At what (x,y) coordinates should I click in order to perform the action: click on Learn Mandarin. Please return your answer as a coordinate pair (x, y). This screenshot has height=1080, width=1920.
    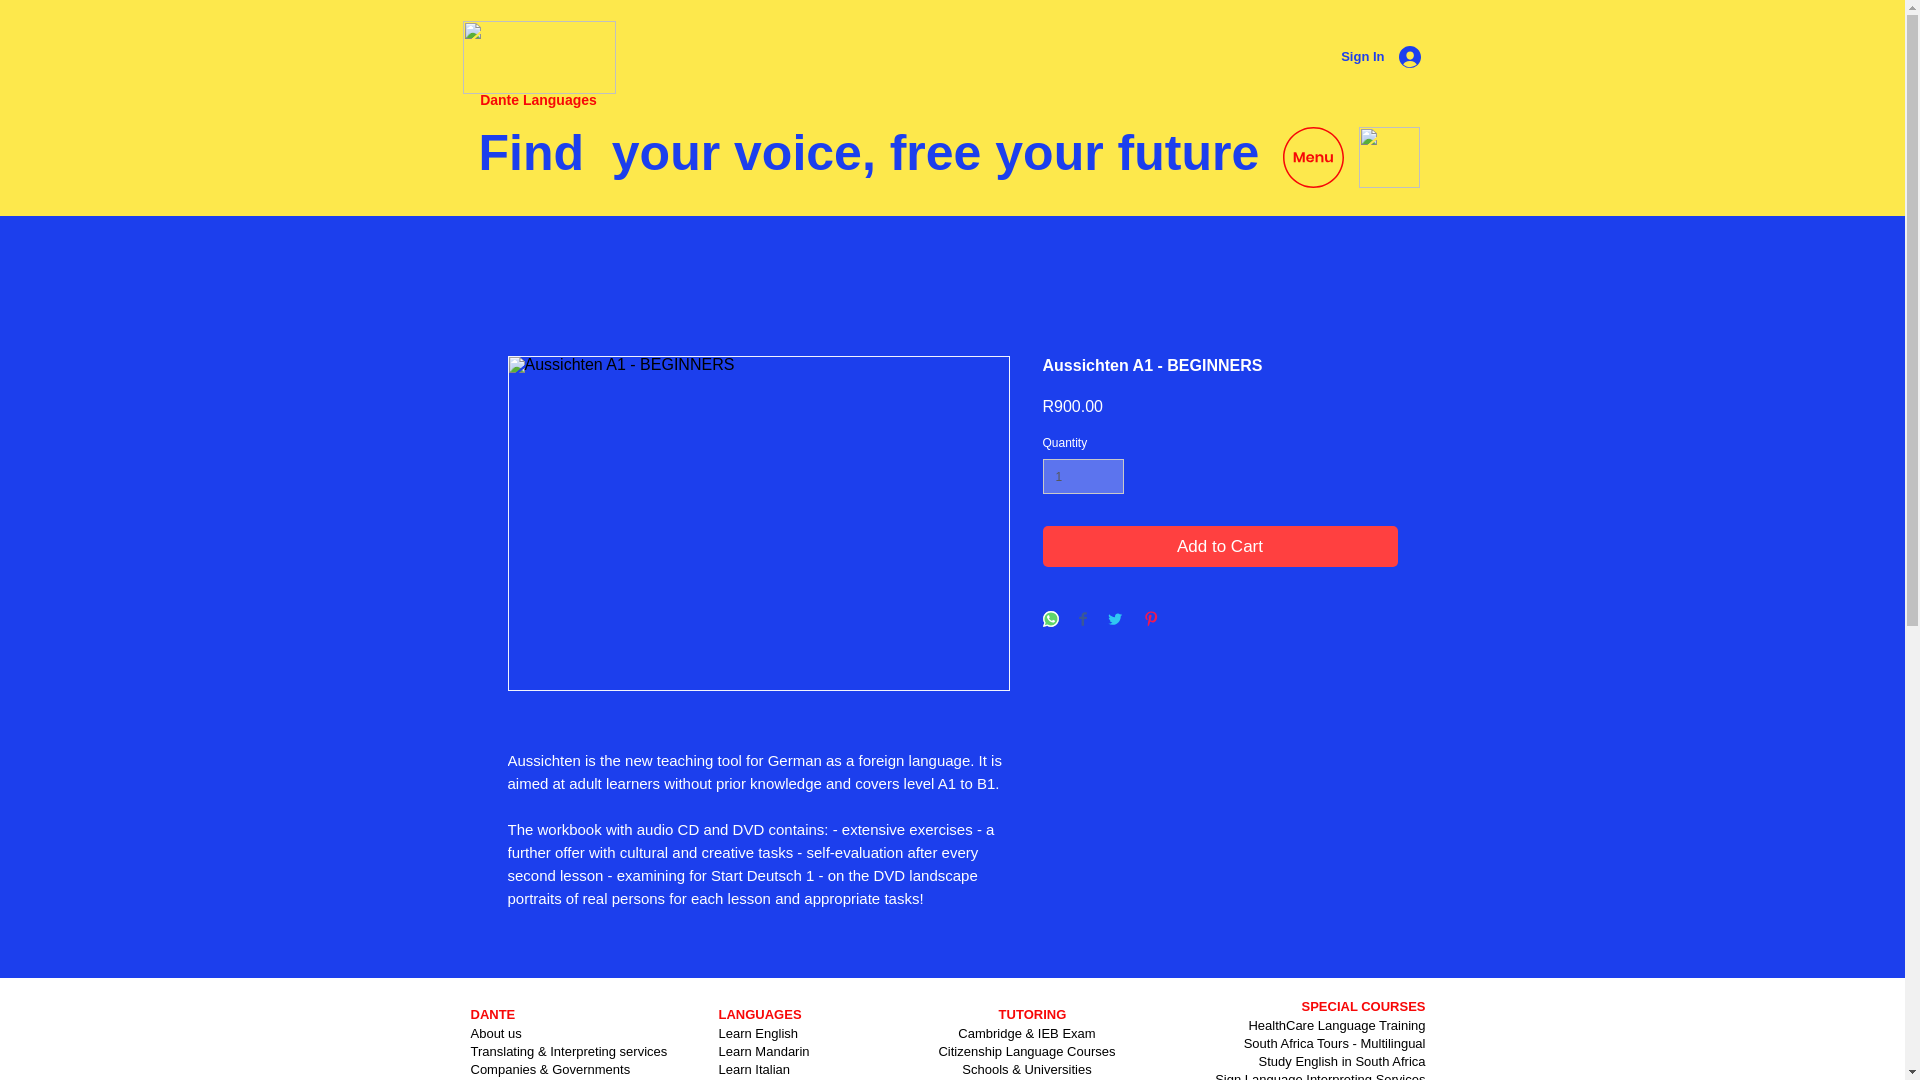
    Looking at the image, I should click on (763, 1052).